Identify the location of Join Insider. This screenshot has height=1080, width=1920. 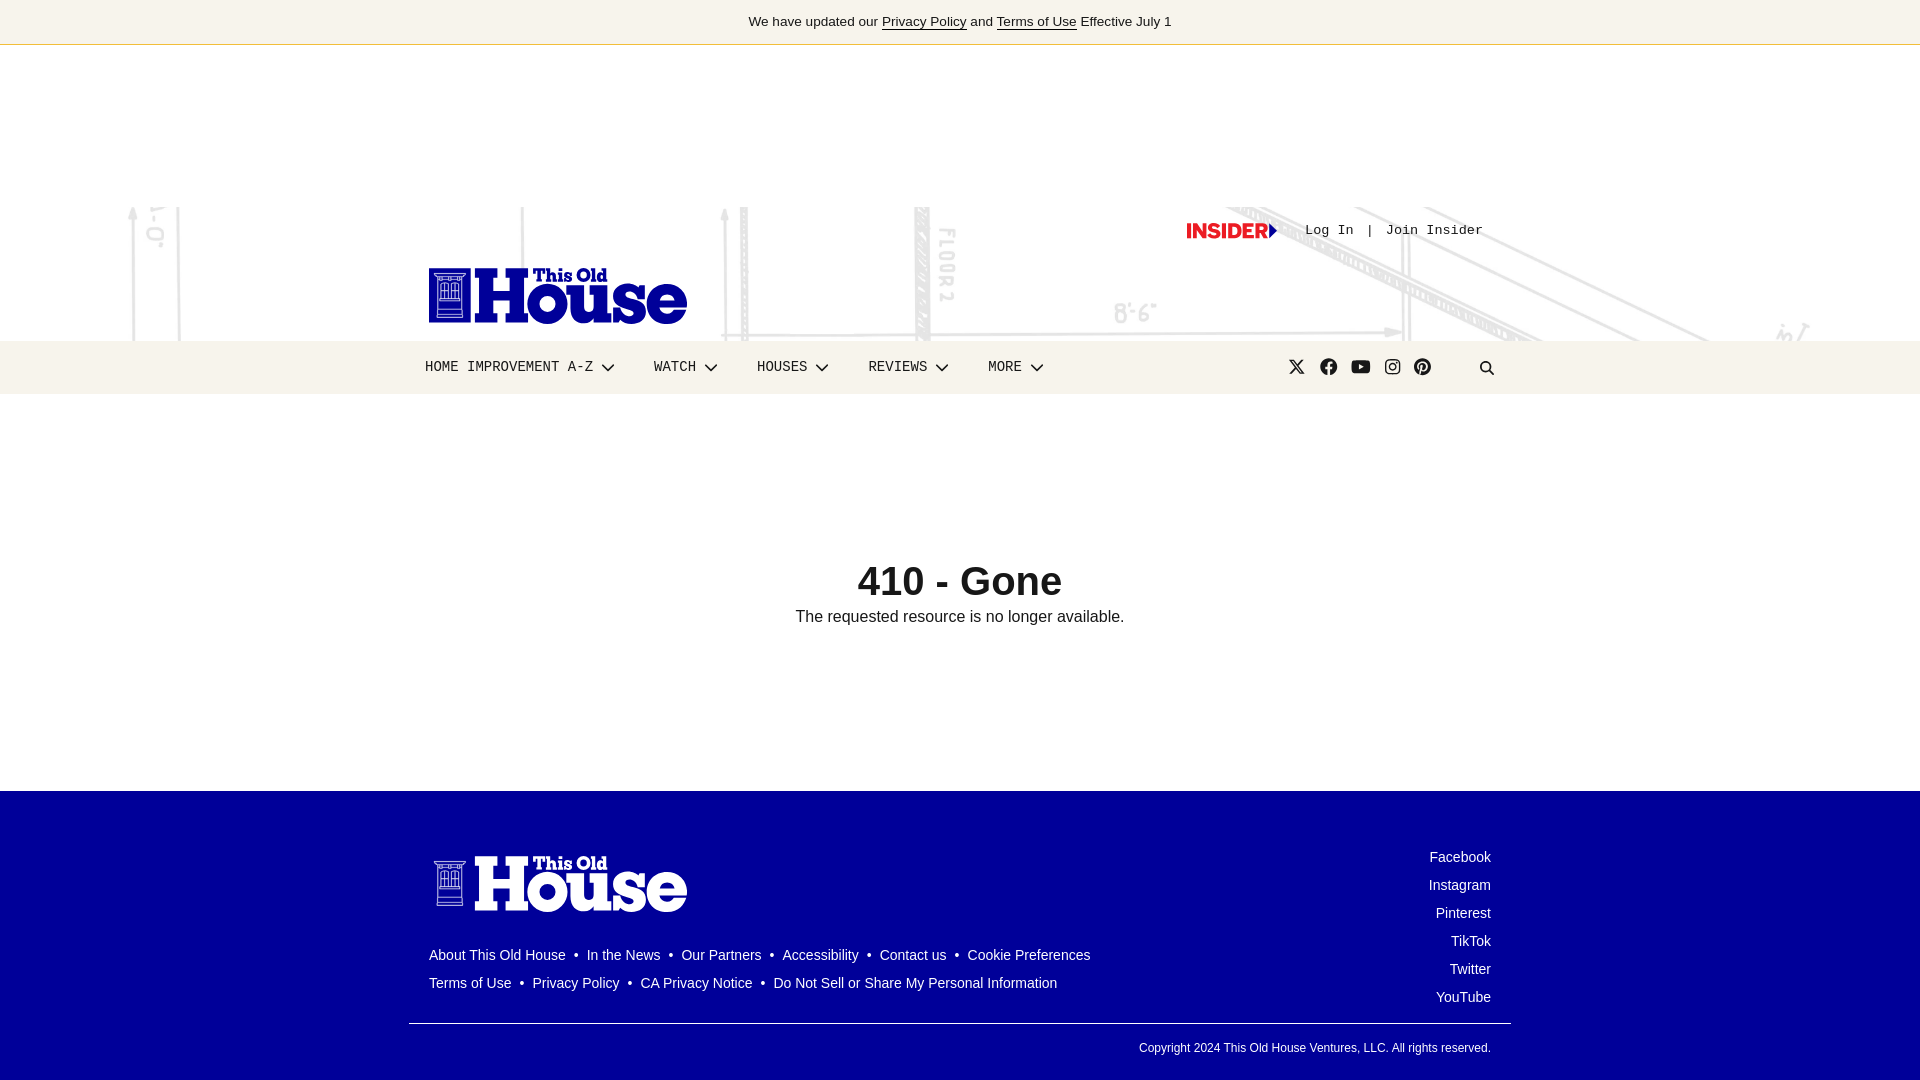
(1434, 230).